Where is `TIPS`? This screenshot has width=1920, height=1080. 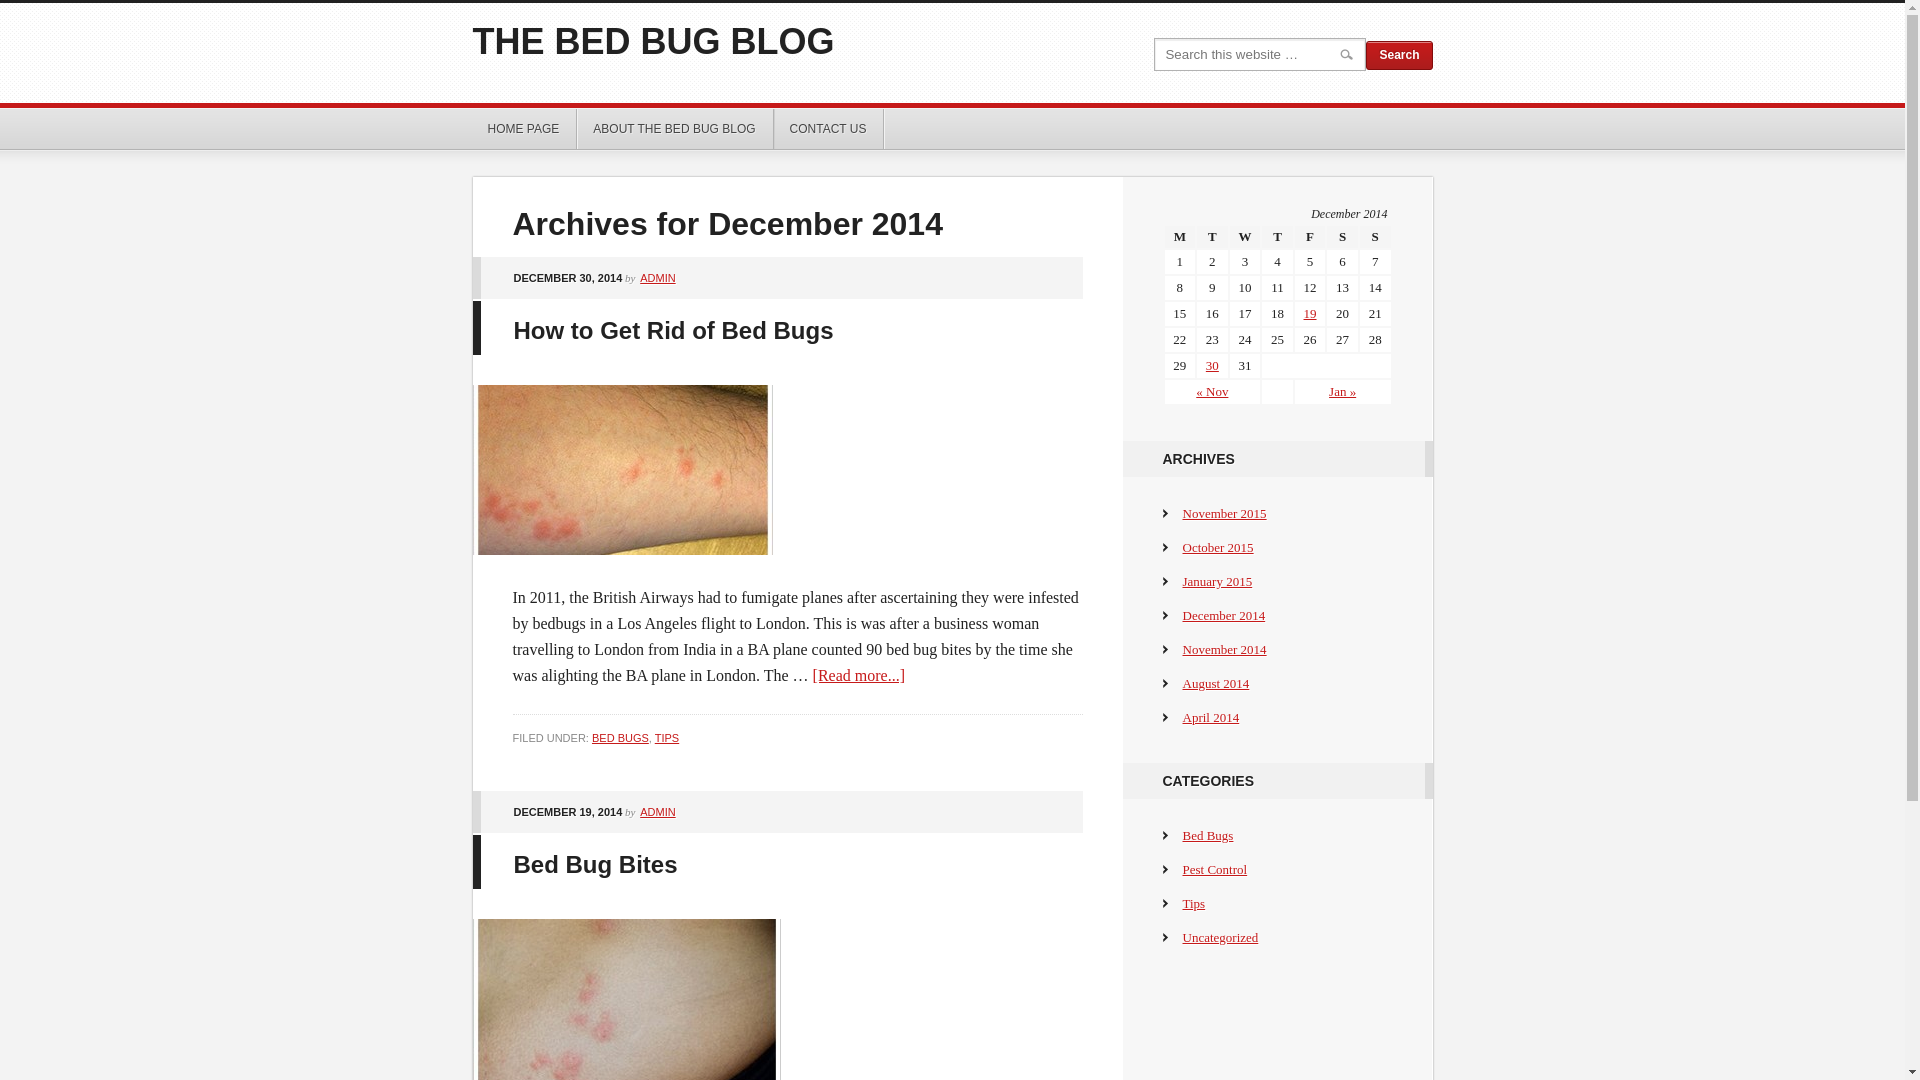 TIPS is located at coordinates (667, 738).